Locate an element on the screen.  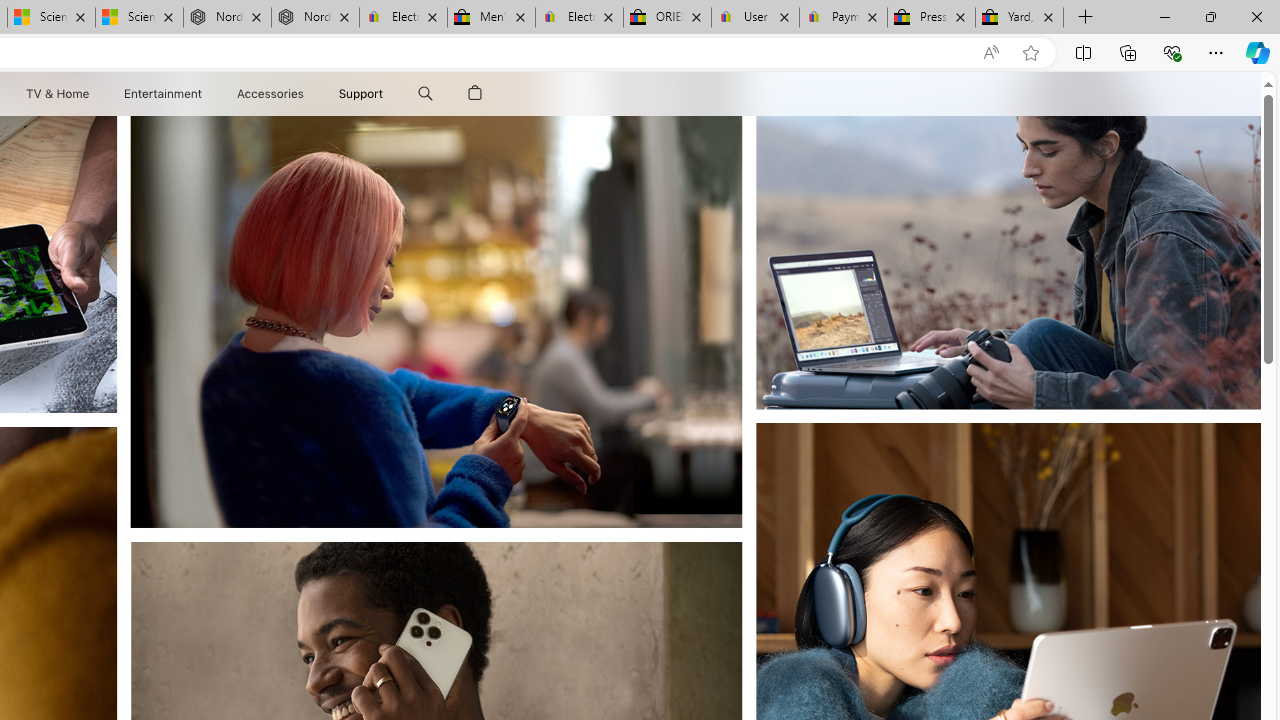
Class: globalnav-submenu-trigger-item is located at coordinates (388, 94).